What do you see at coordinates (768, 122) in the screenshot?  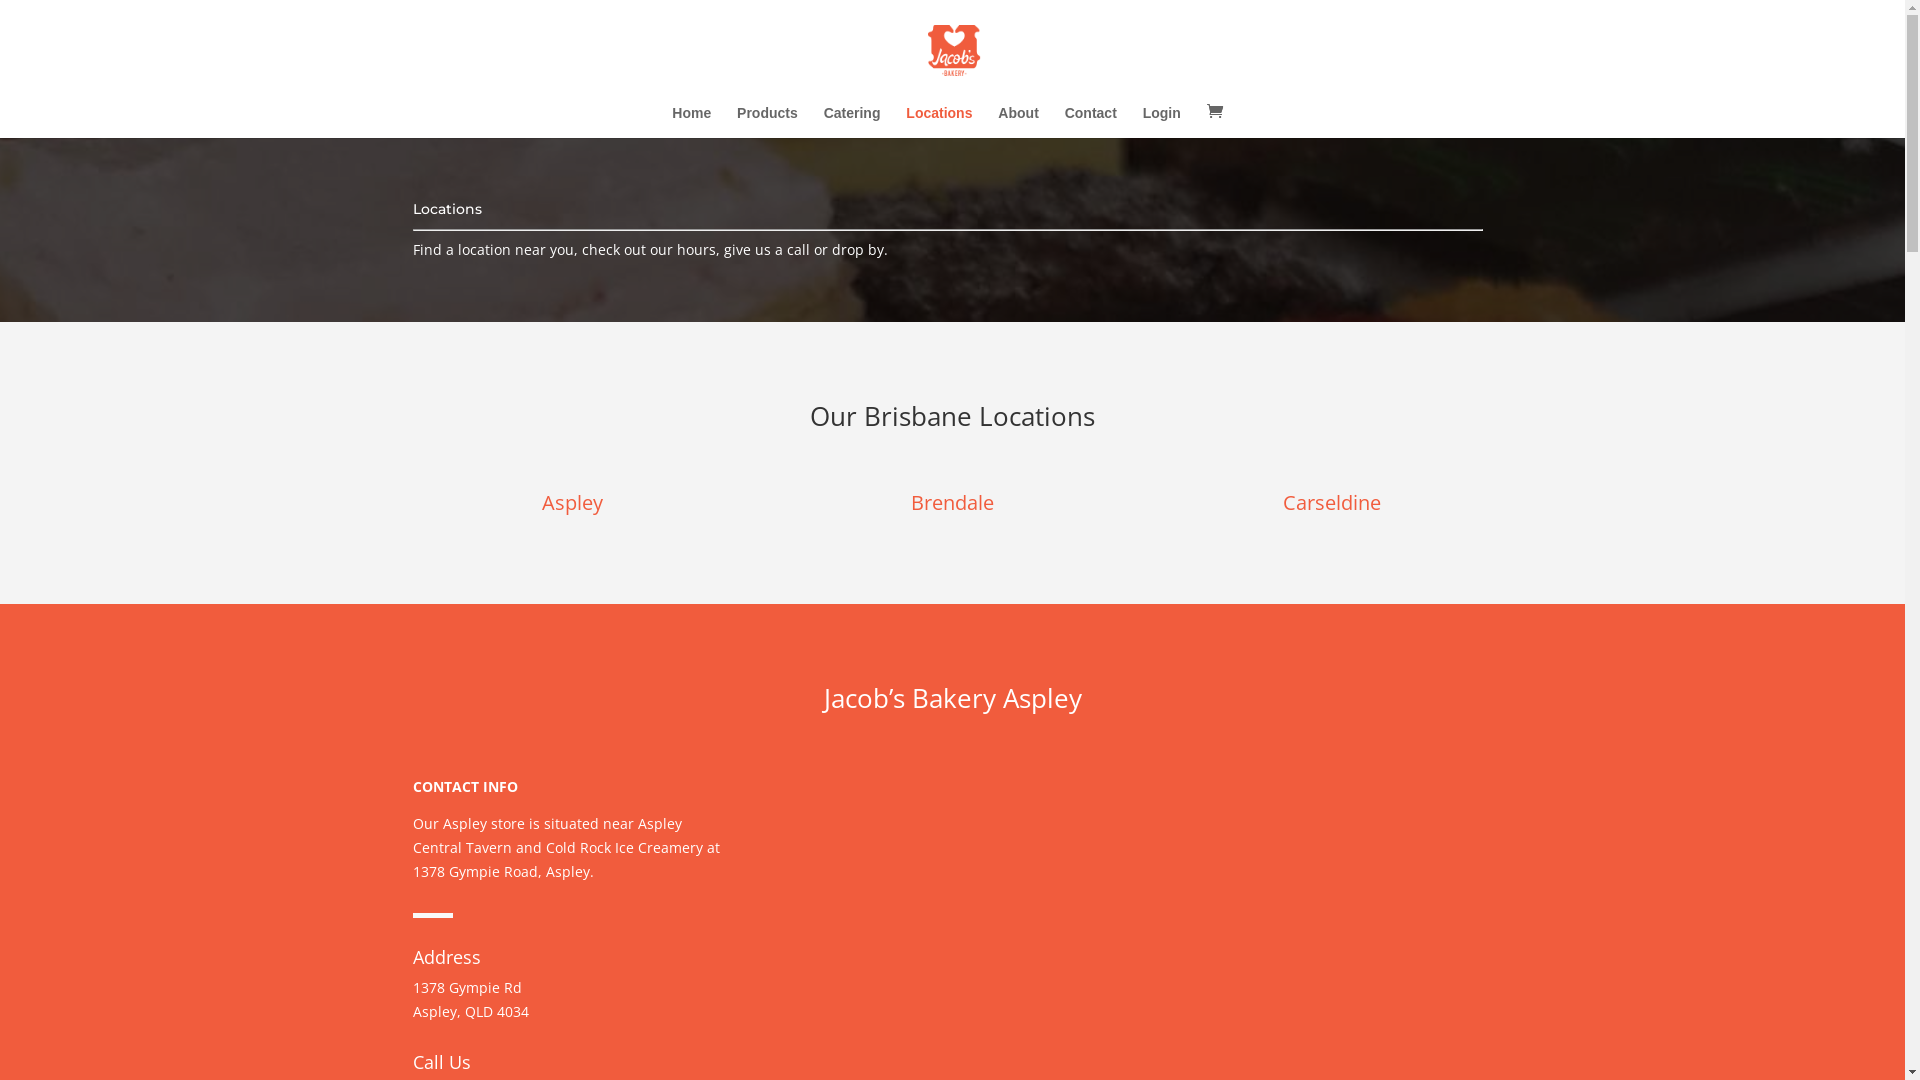 I see `Products` at bounding box center [768, 122].